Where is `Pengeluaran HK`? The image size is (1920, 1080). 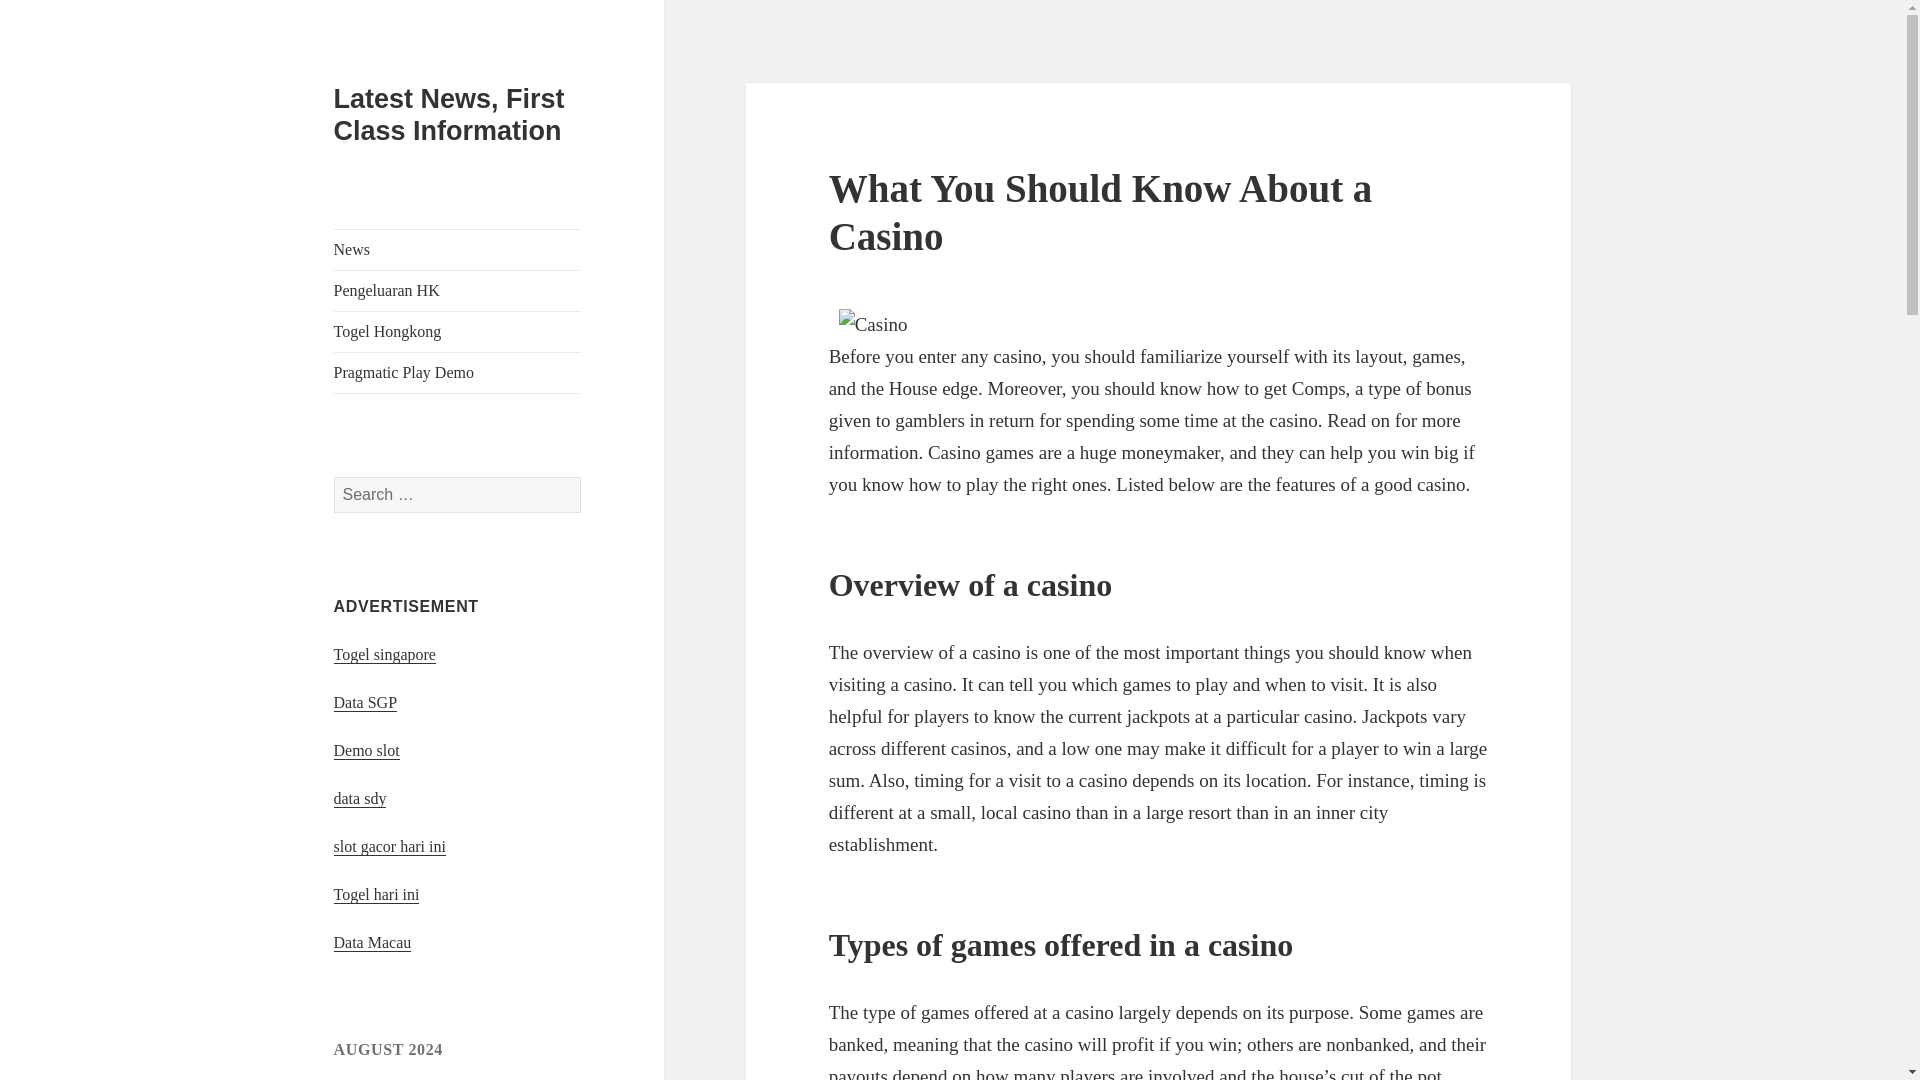 Pengeluaran HK is located at coordinates (458, 291).